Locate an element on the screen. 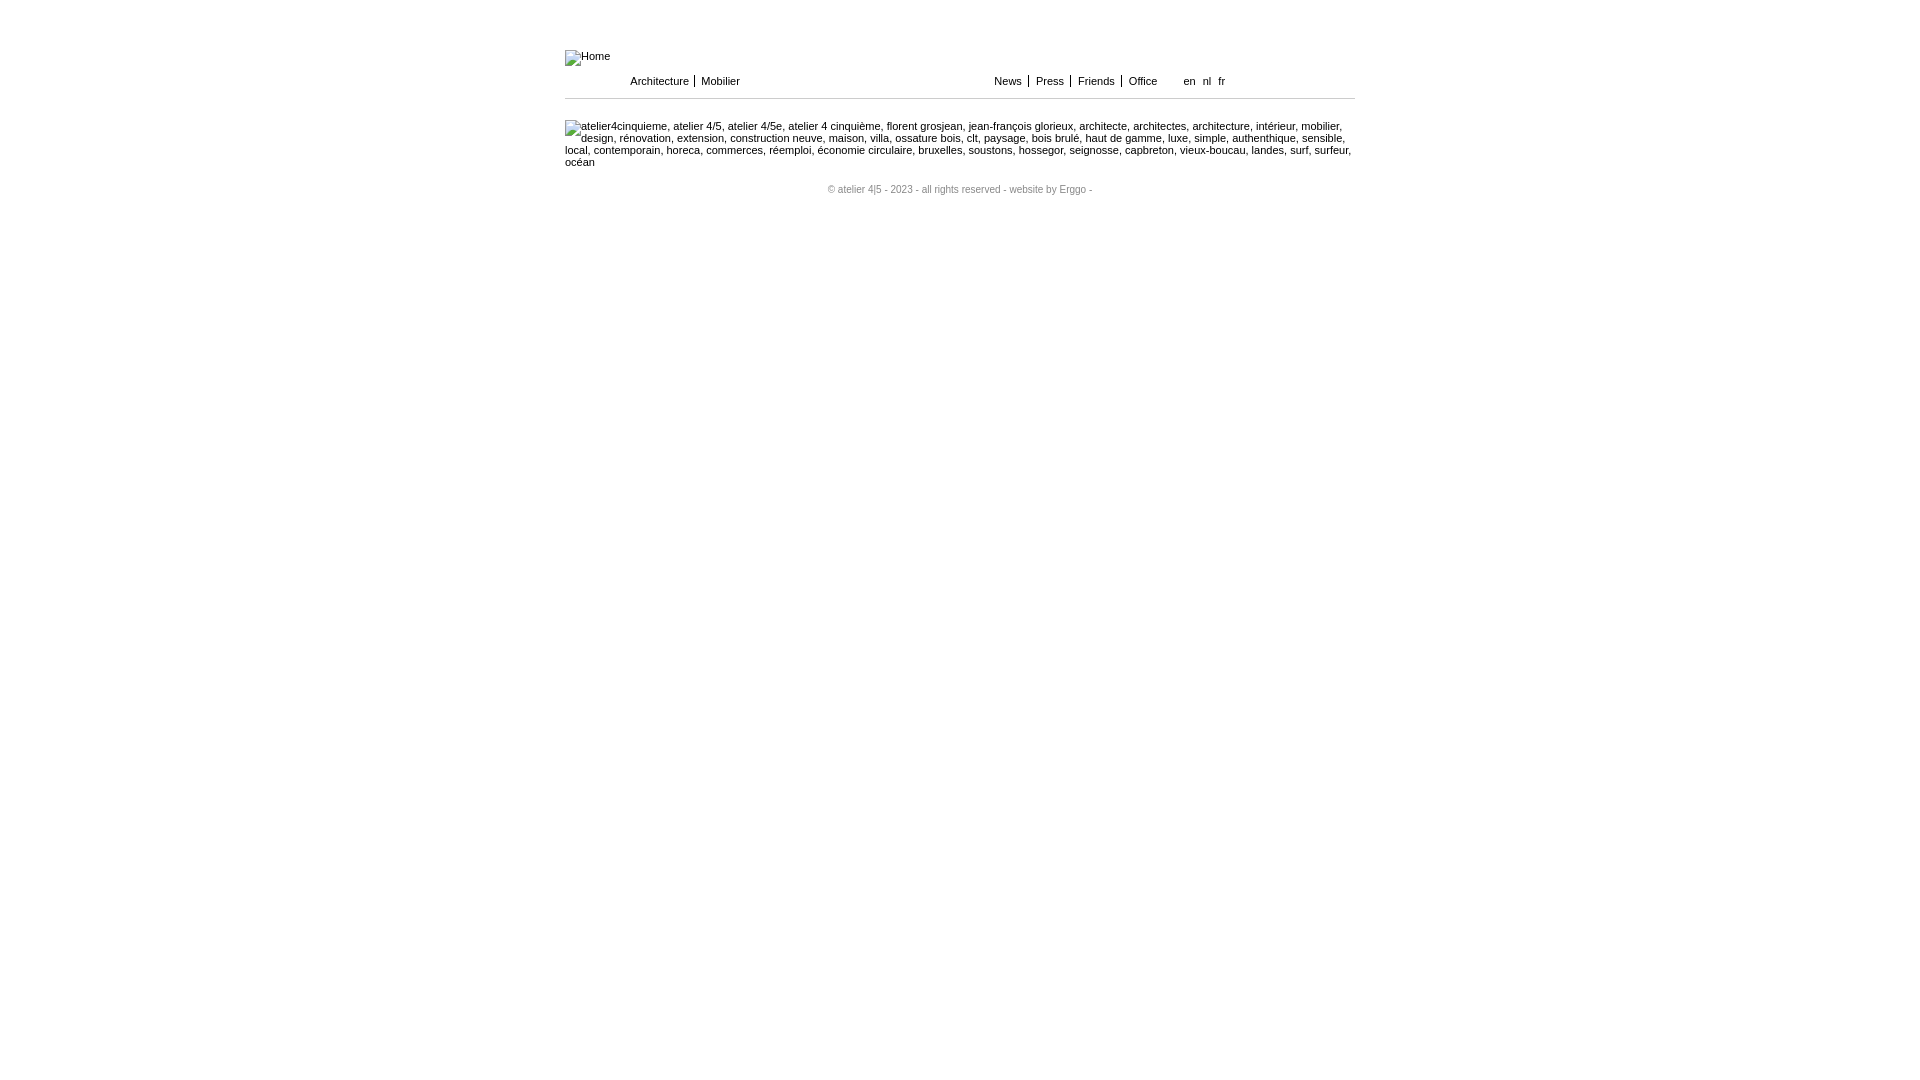 This screenshot has height=1080, width=1920. Home is located at coordinates (588, 56).